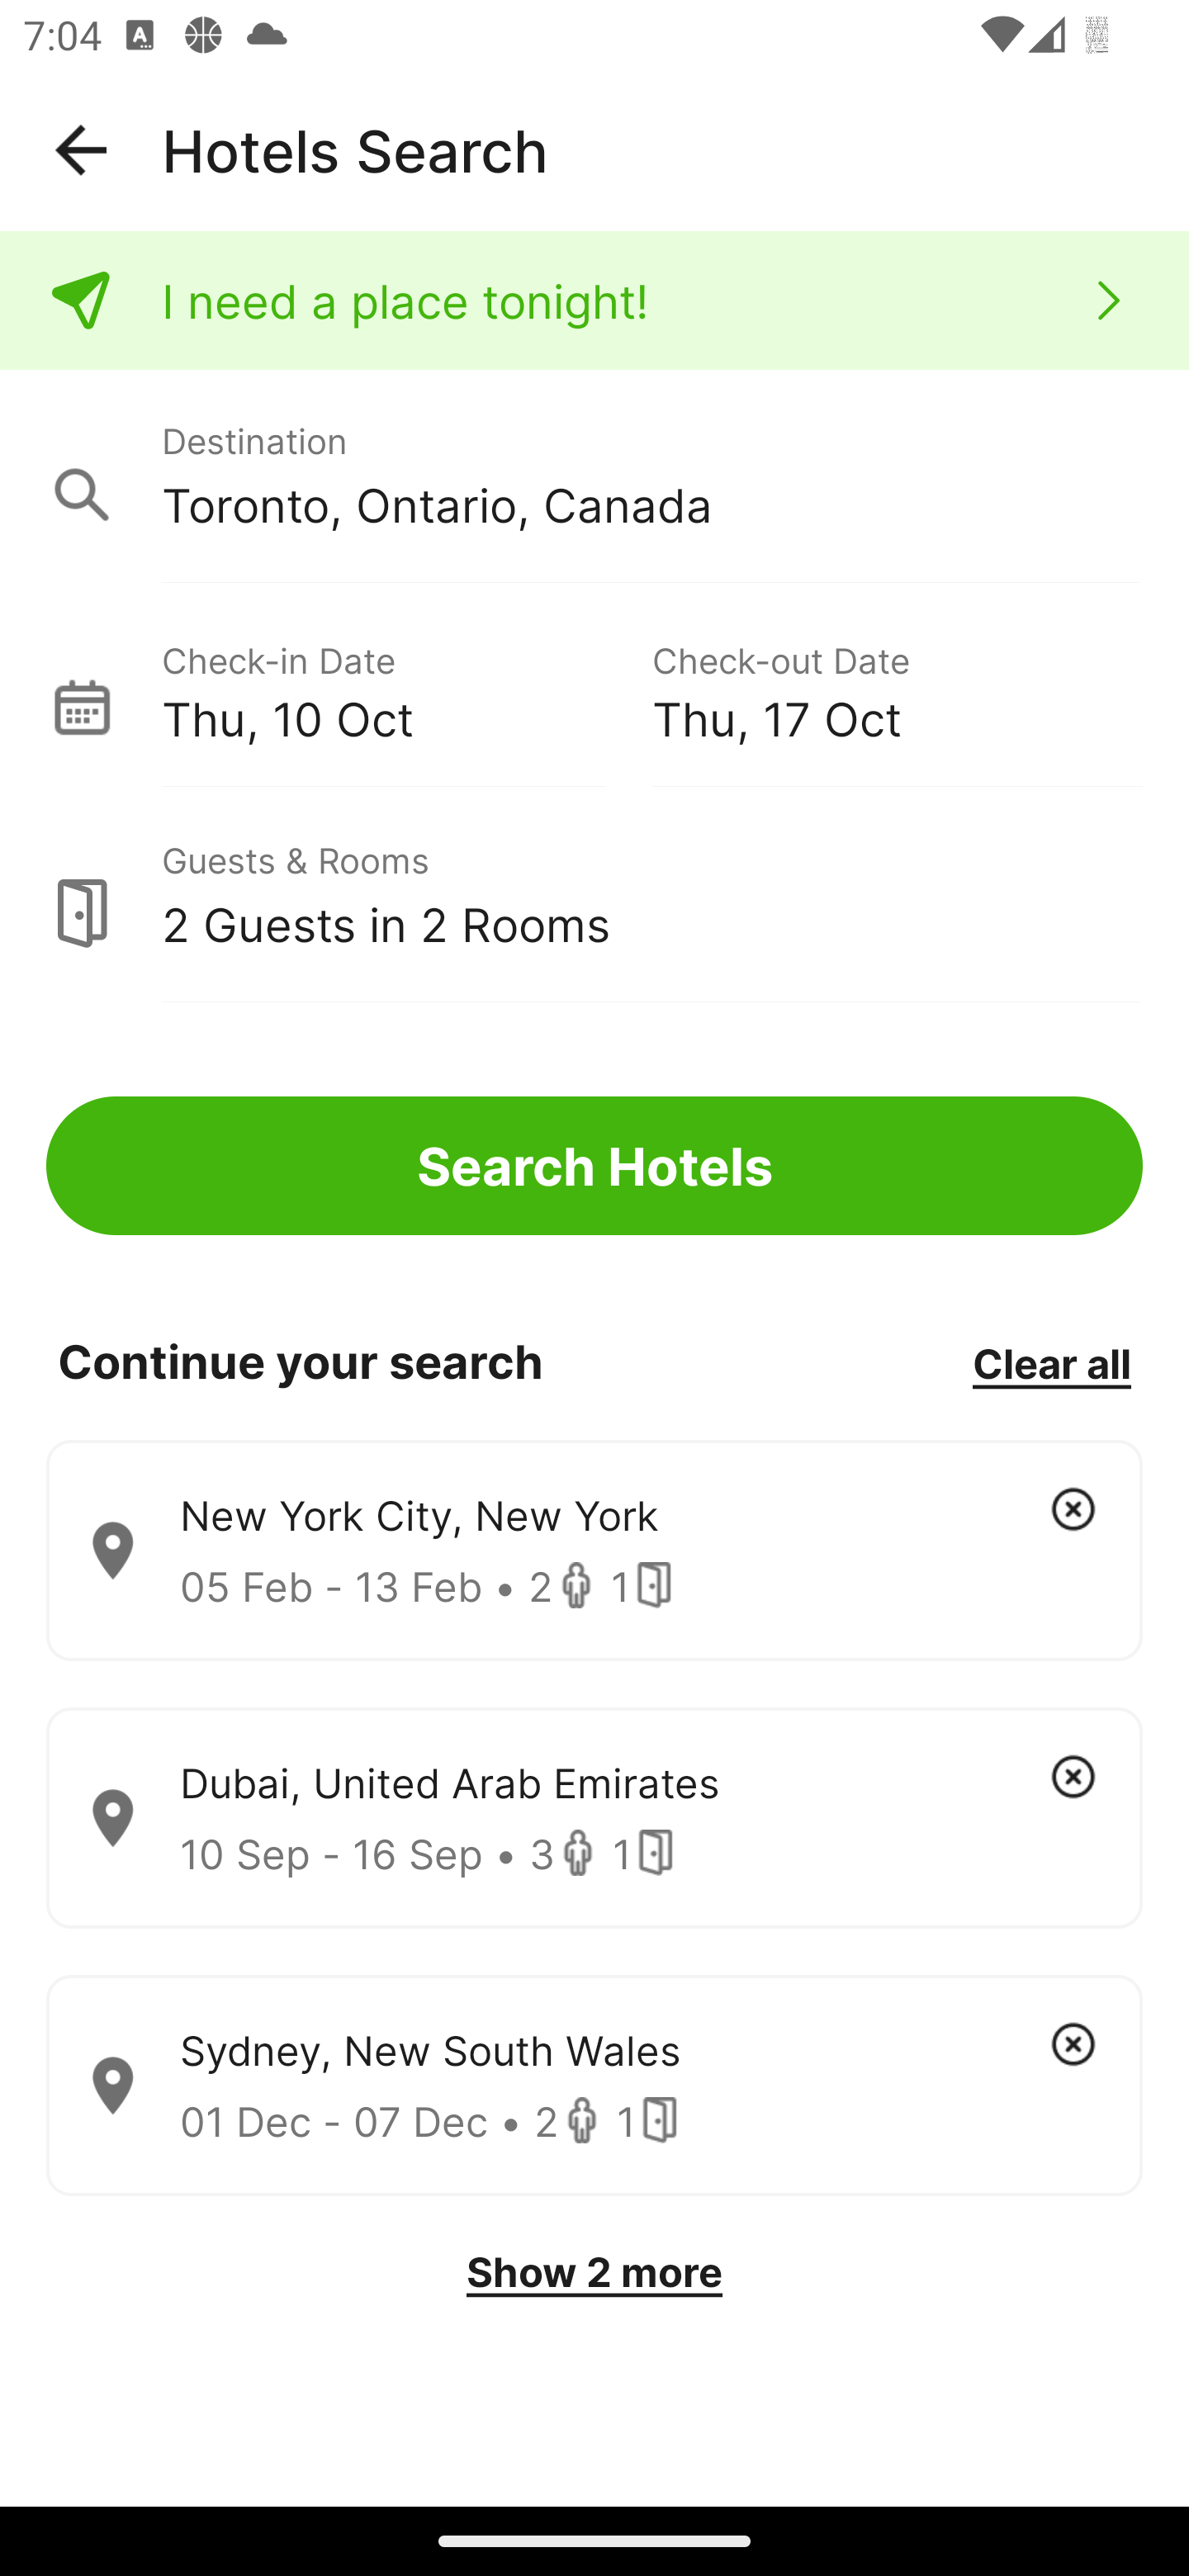 The height and width of the screenshot is (2576, 1189). I want to click on Show 2 more, so click(594, 2272).